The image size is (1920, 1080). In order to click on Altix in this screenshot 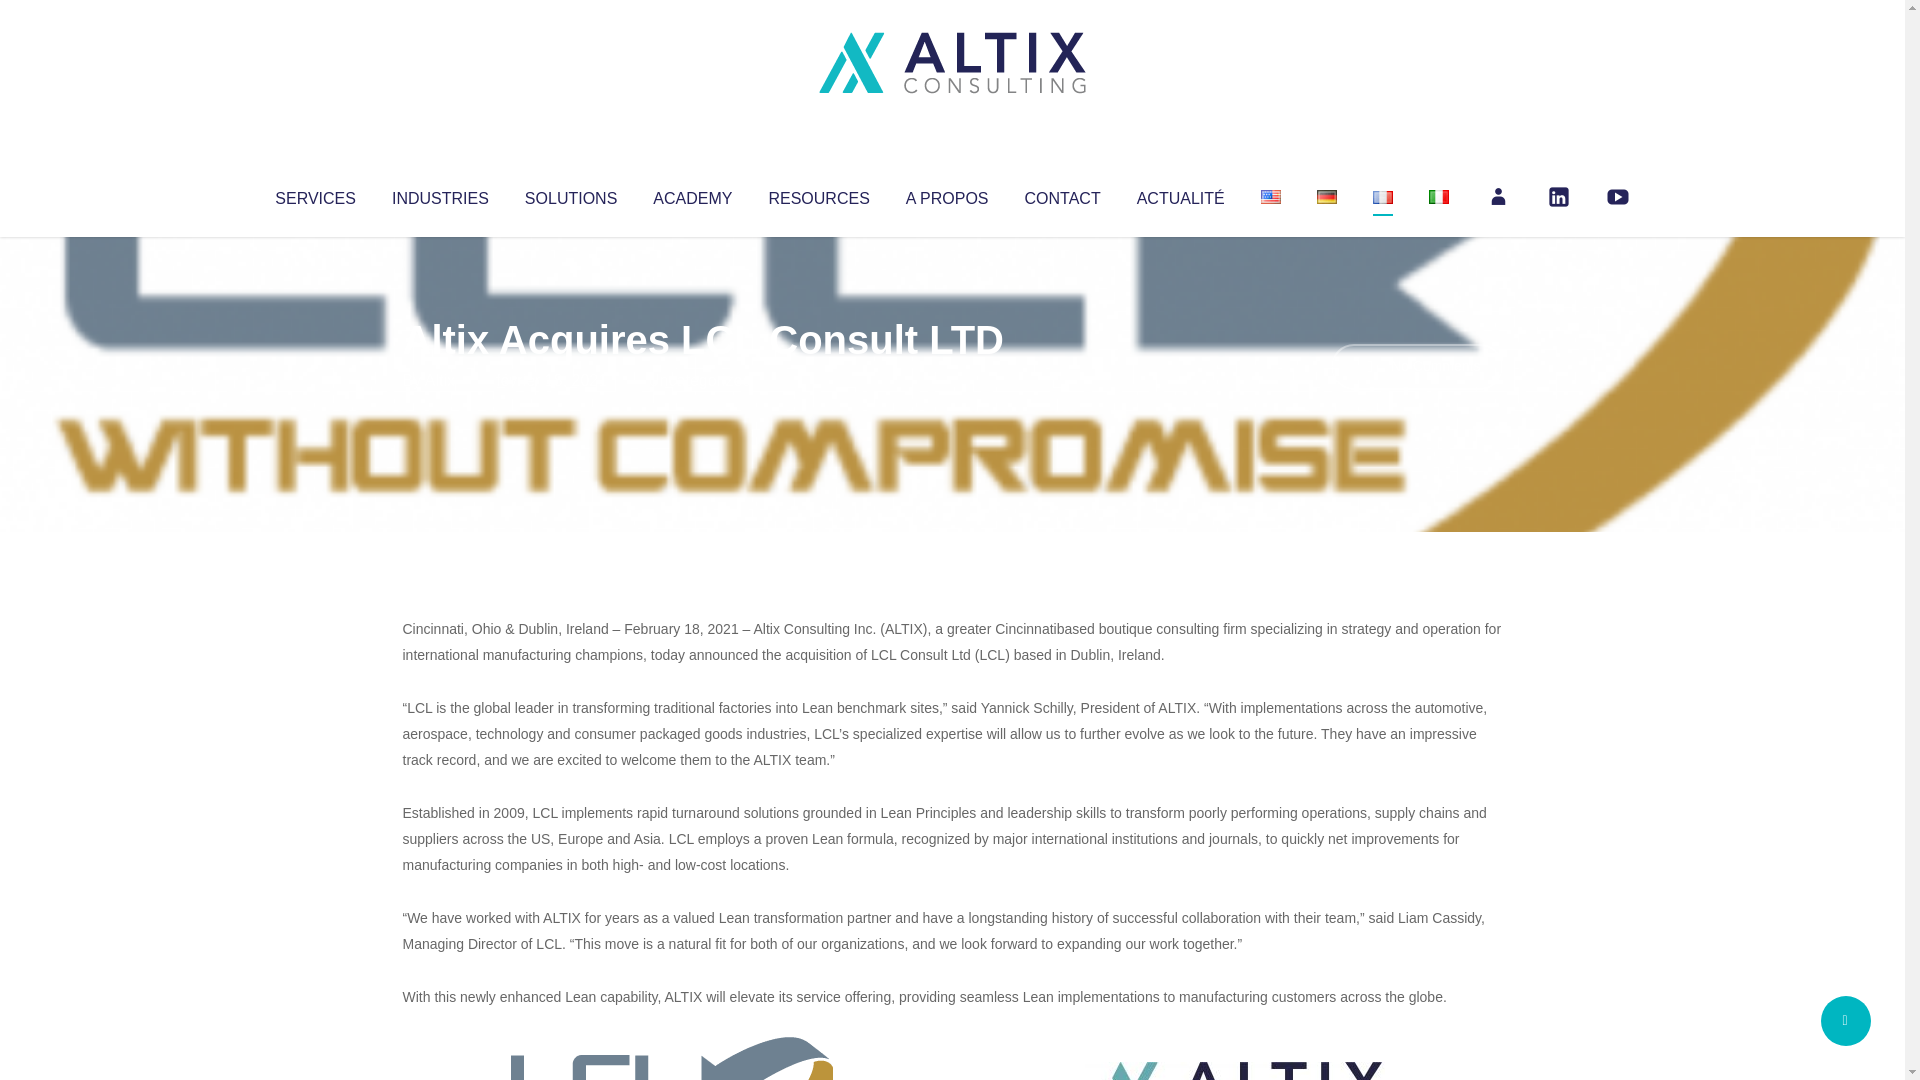, I will do `click(440, 380)`.